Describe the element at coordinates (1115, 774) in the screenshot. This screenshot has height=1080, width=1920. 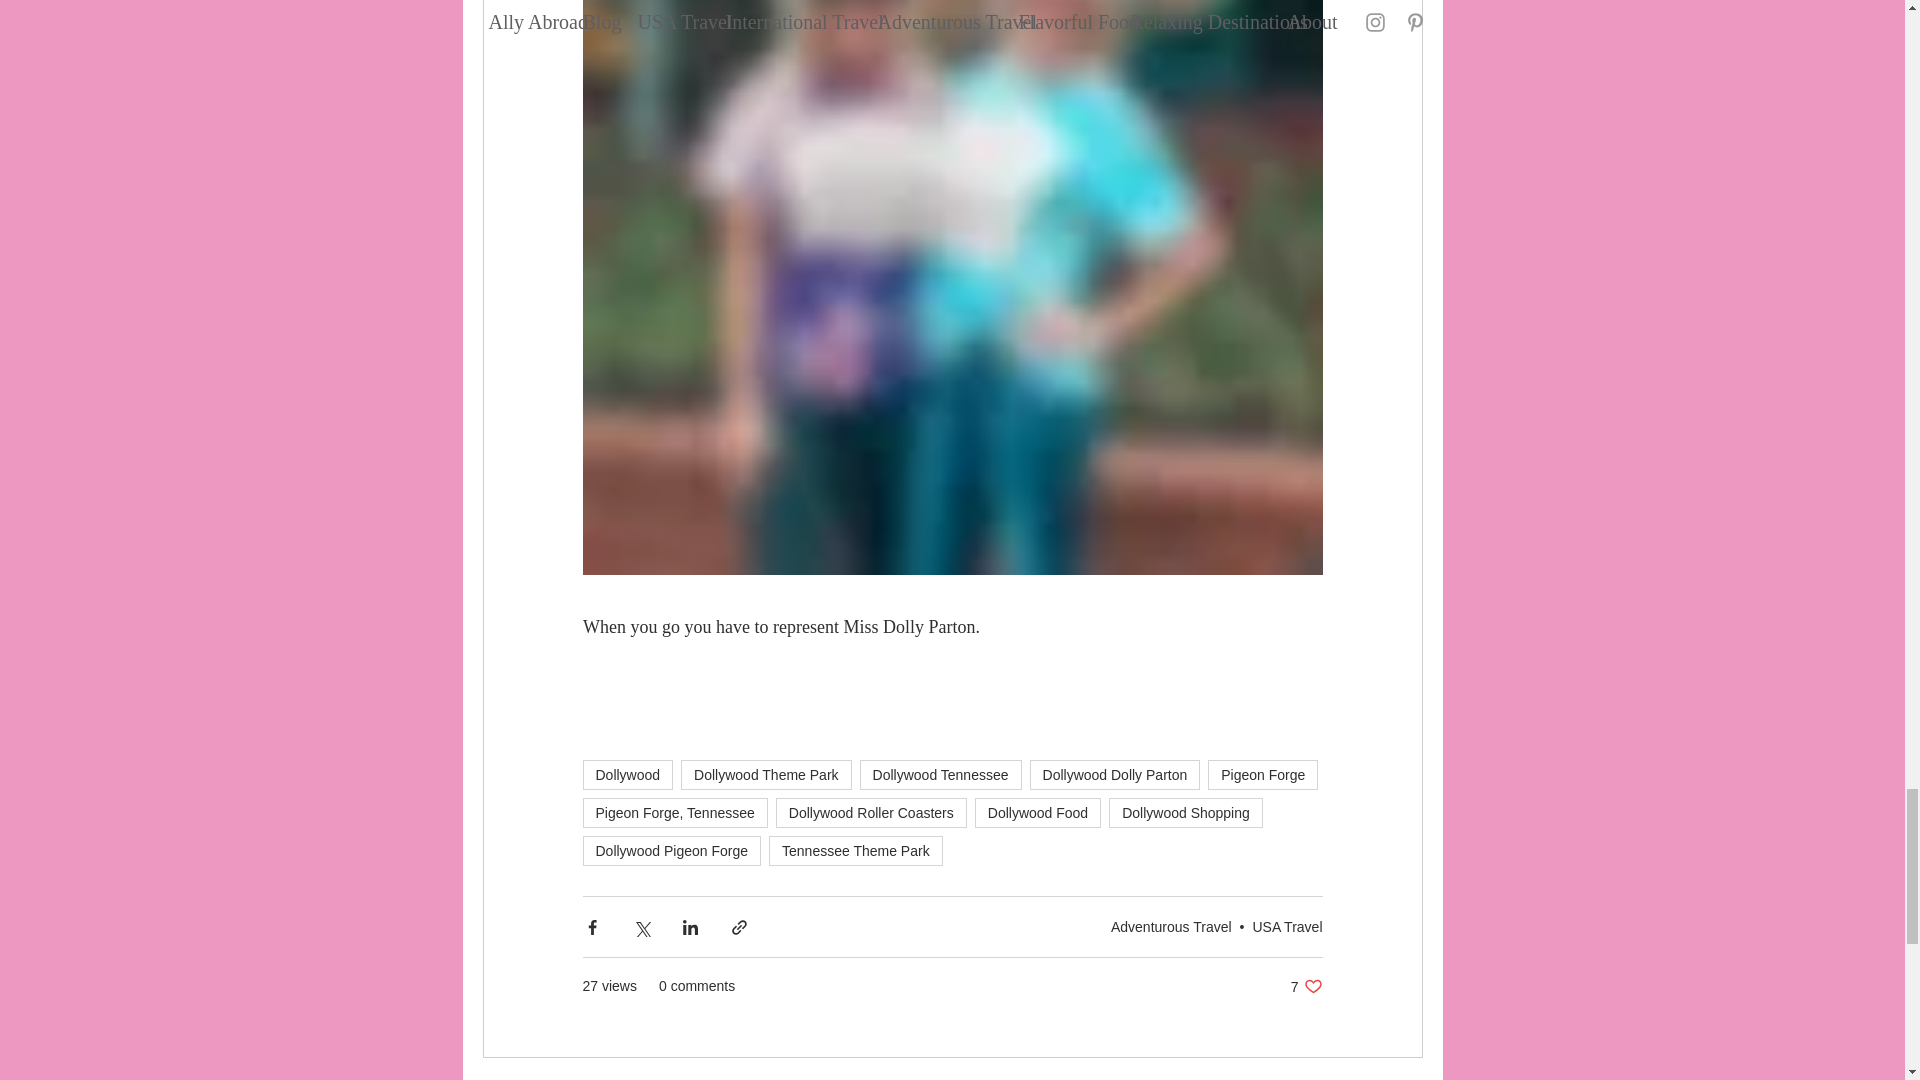
I see `Dollywood Dolly Parton` at that location.